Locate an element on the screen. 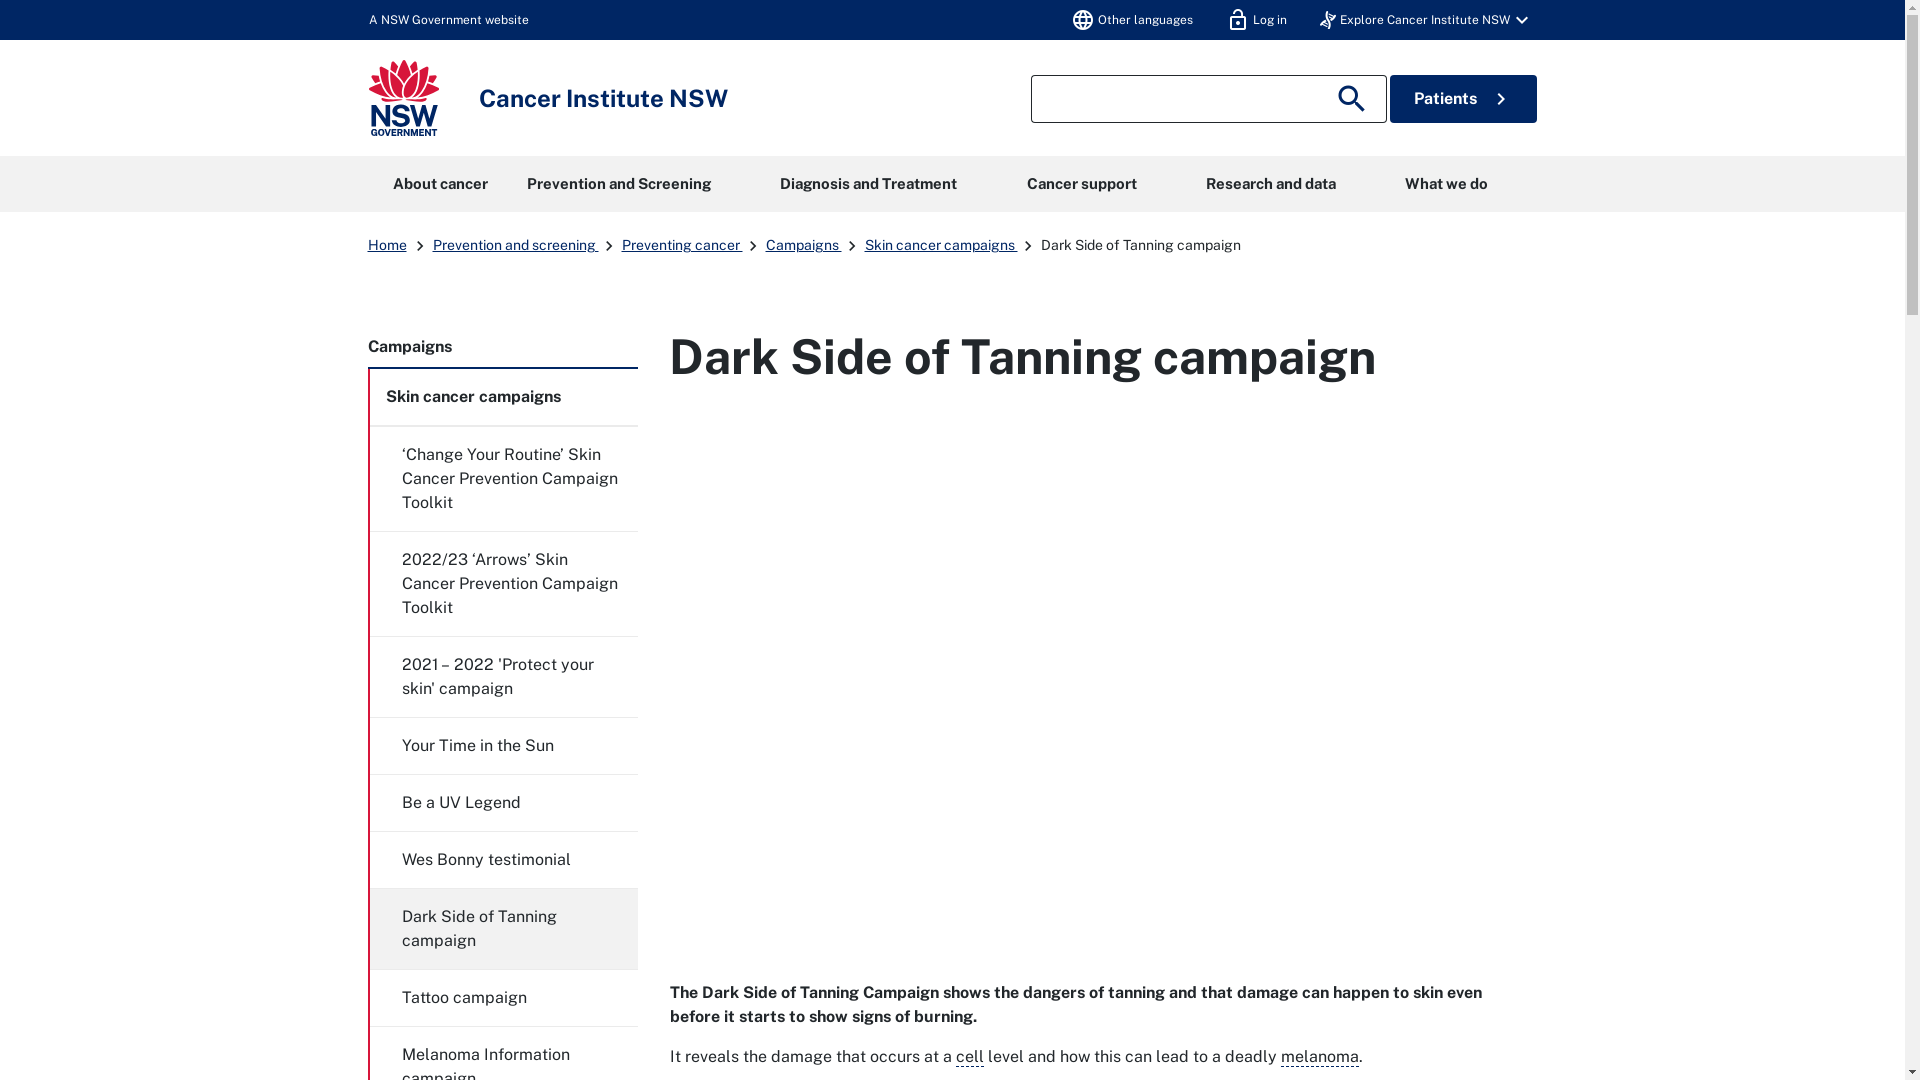 The image size is (1920, 1080). Be a UV Legend is located at coordinates (504, 803).